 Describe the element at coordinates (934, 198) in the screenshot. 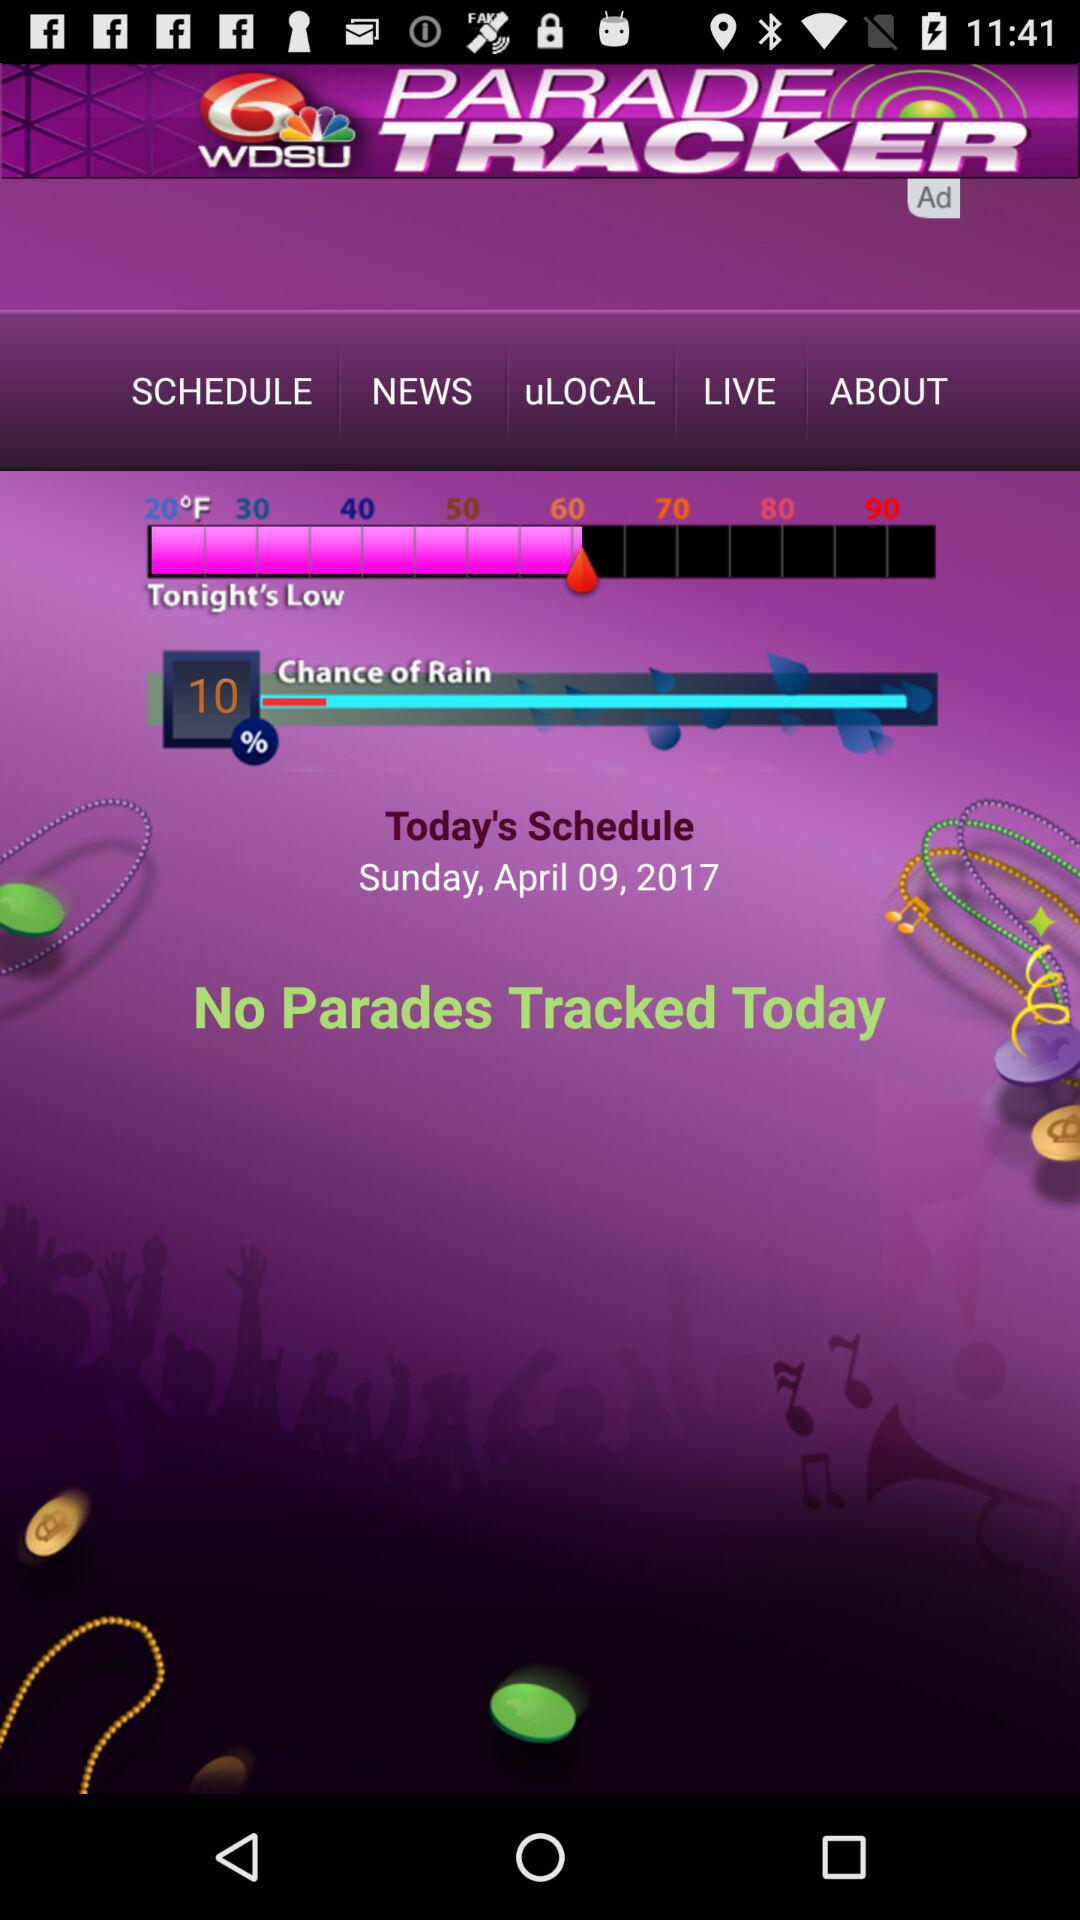

I see `click ad` at that location.